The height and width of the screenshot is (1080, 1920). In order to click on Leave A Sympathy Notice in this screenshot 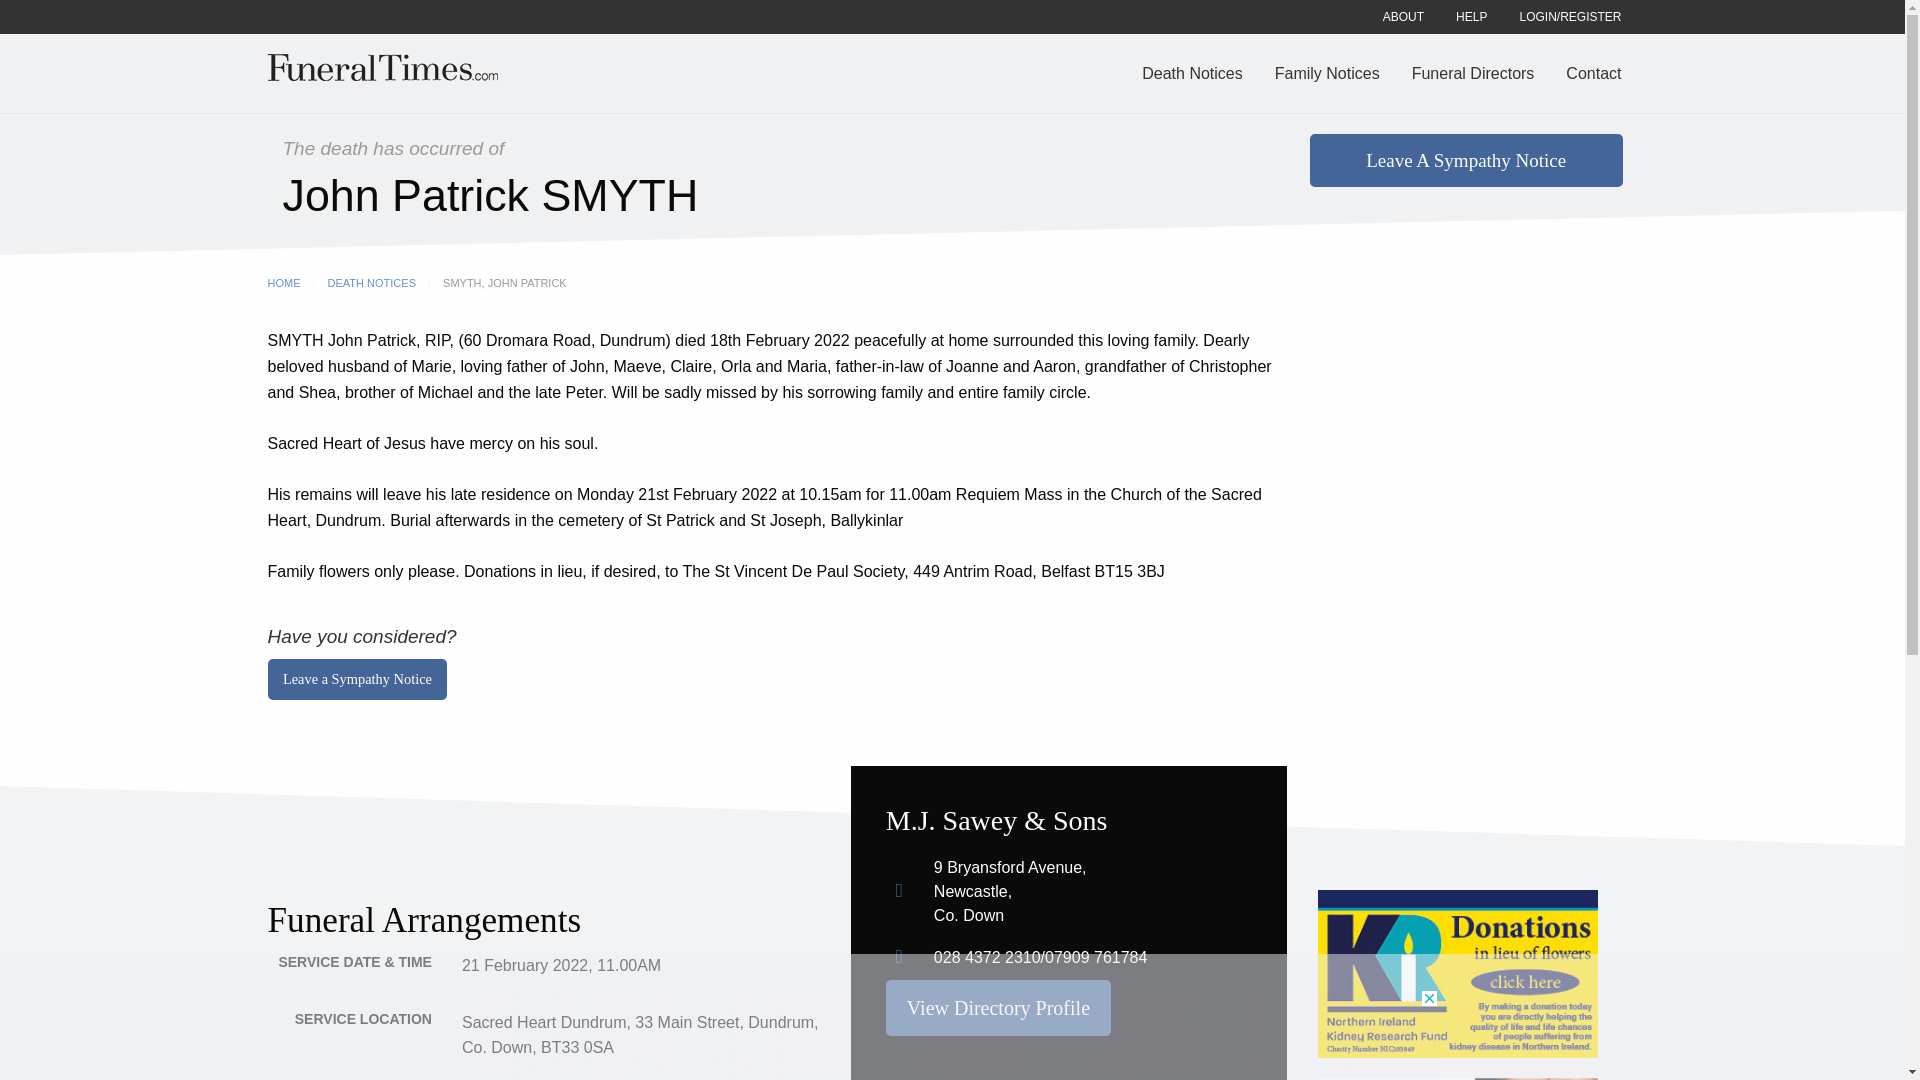, I will do `click(1466, 160)`.